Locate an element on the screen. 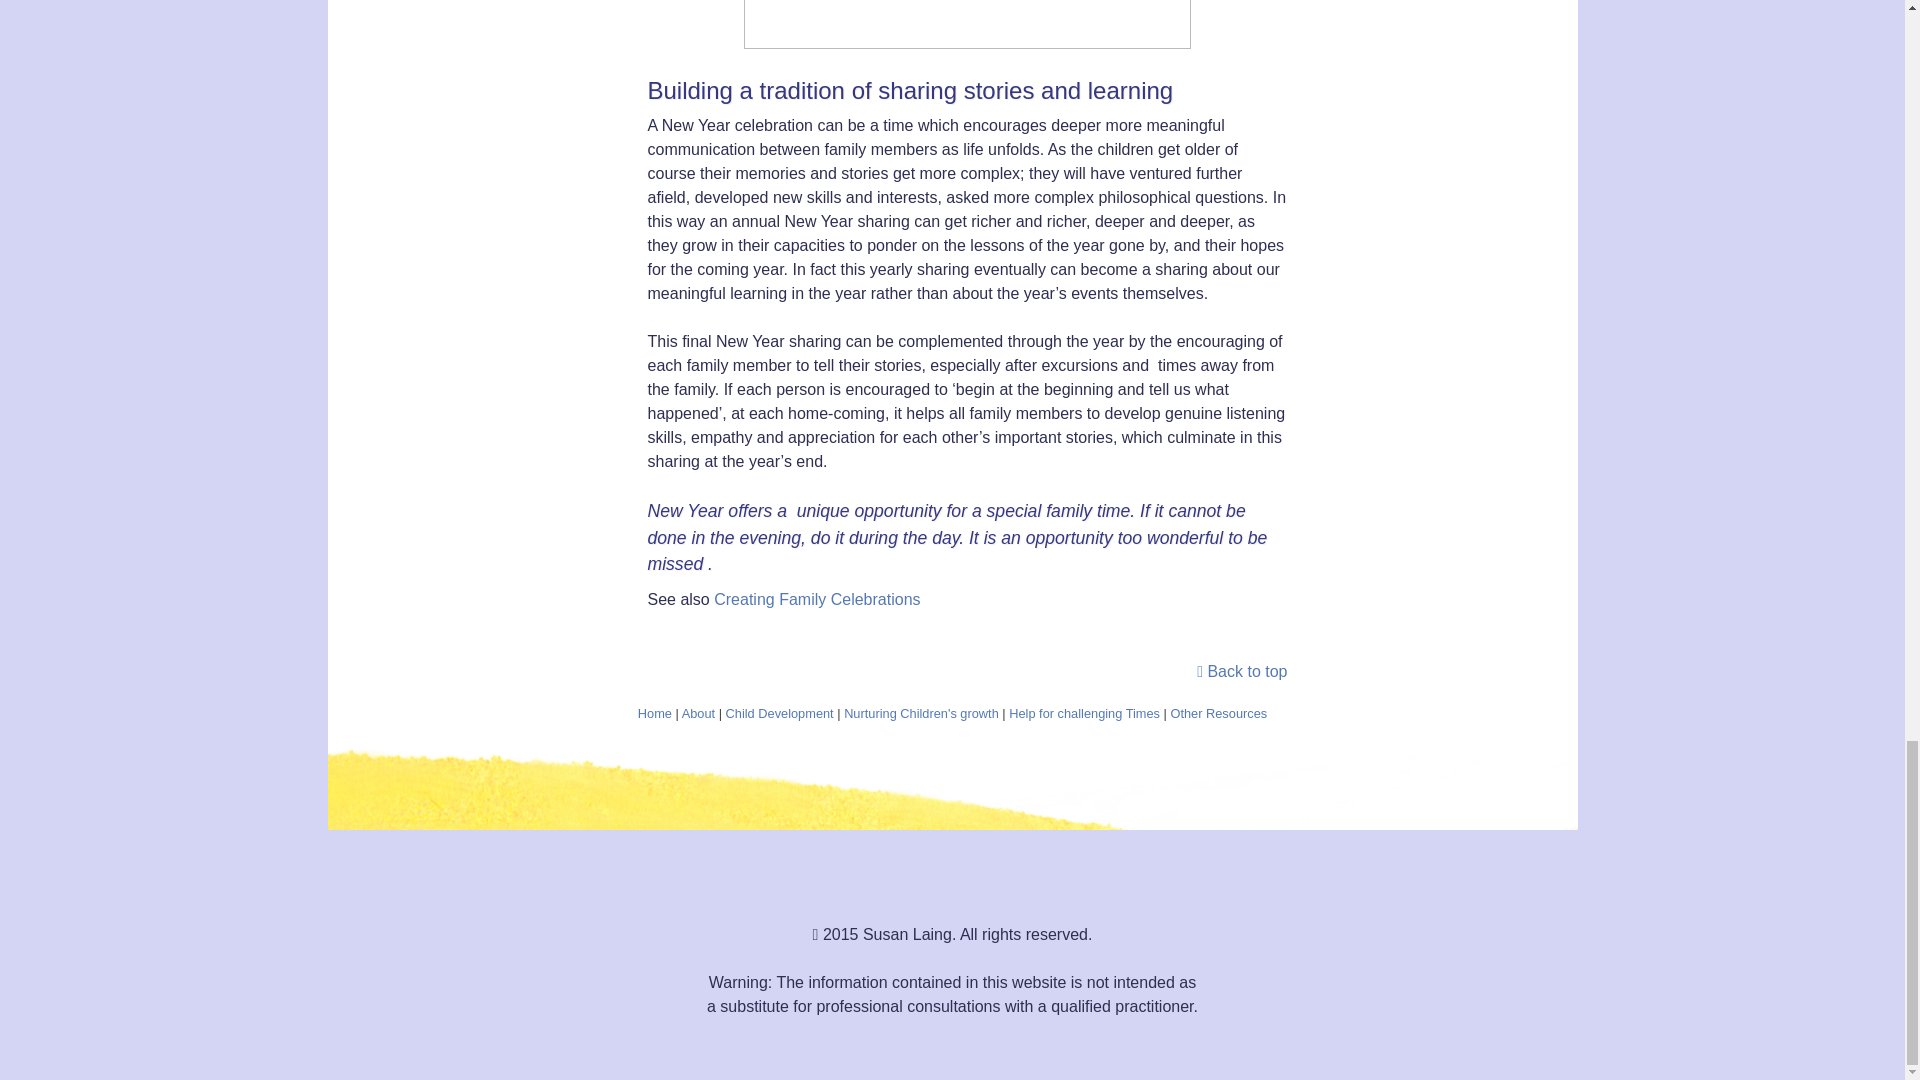 The image size is (1920, 1080). Help for challenging times is located at coordinates (1084, 714).